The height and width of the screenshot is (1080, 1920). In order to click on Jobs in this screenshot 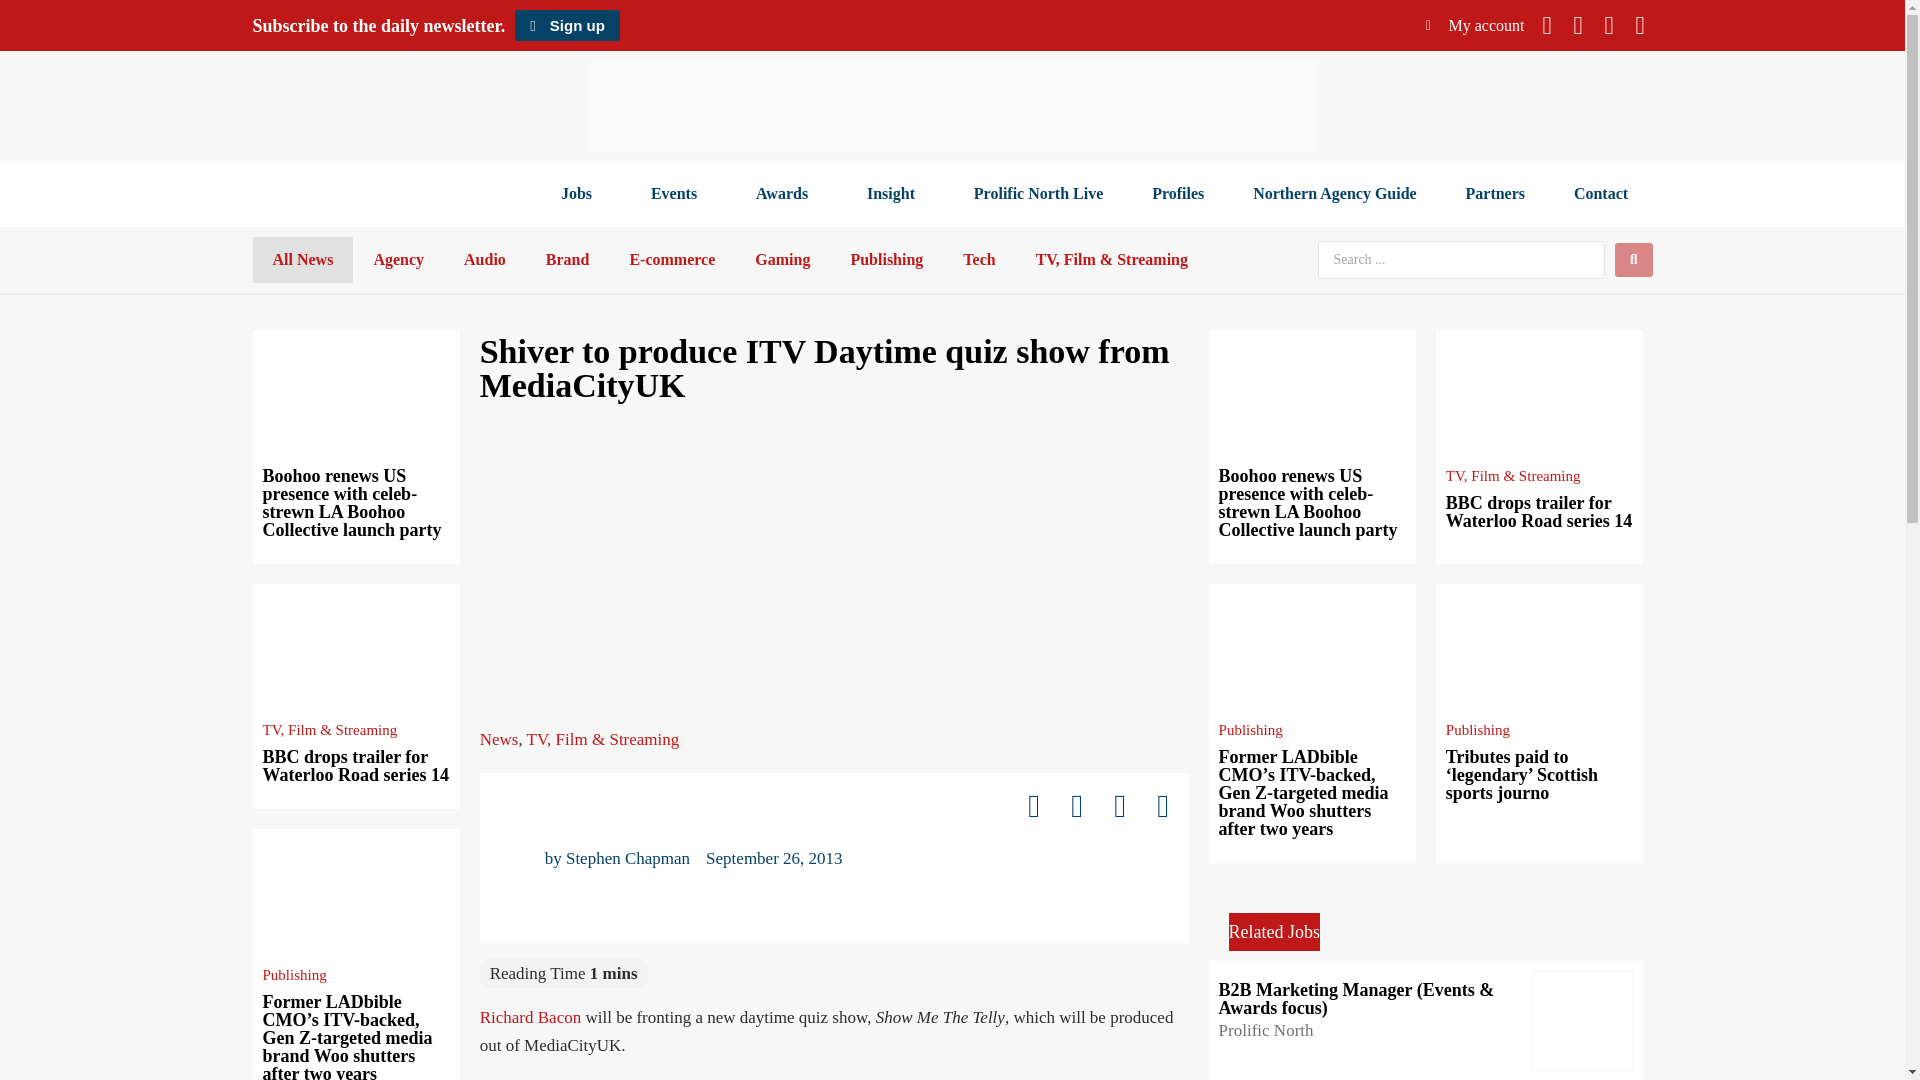, I will do `click(580, 194)`.